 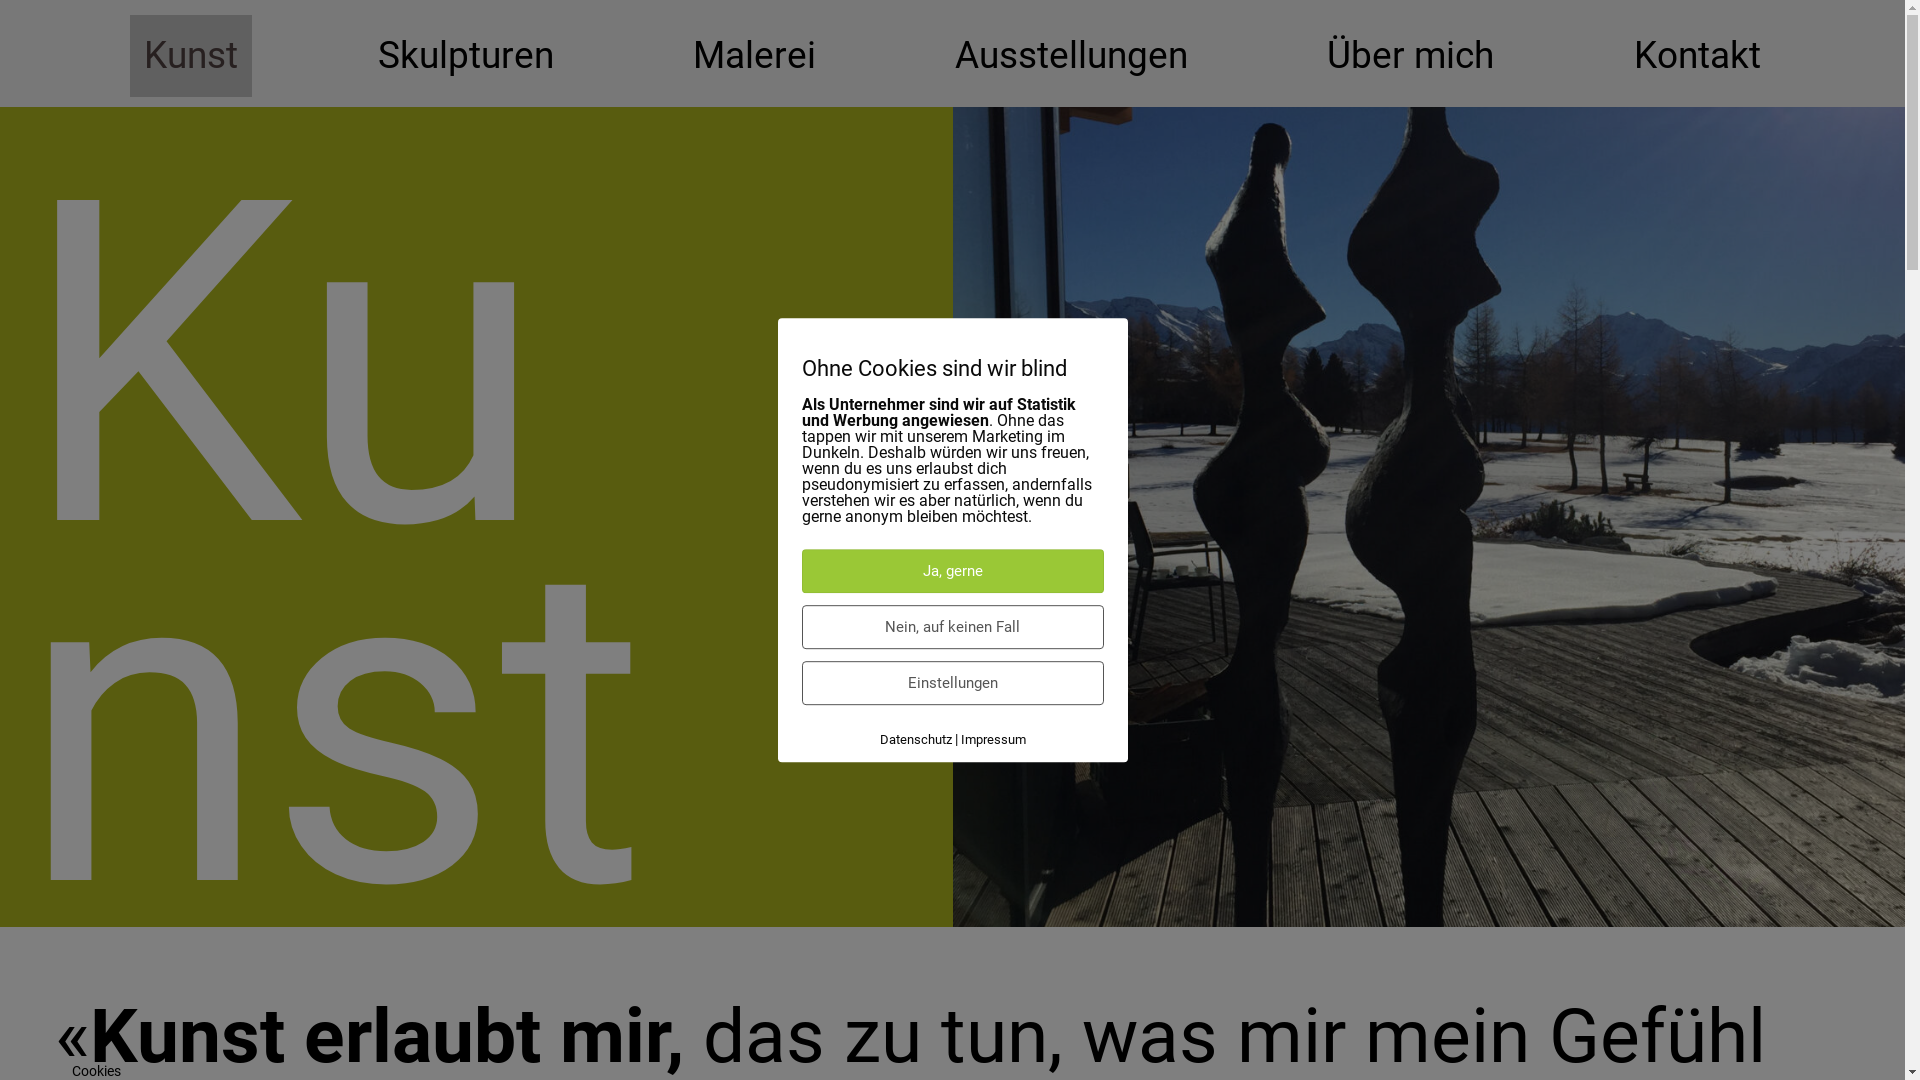 What do you see at coordinates (916, 740) in the screenshot?
I see `Datenschutz` at bounding box center [916, 740].